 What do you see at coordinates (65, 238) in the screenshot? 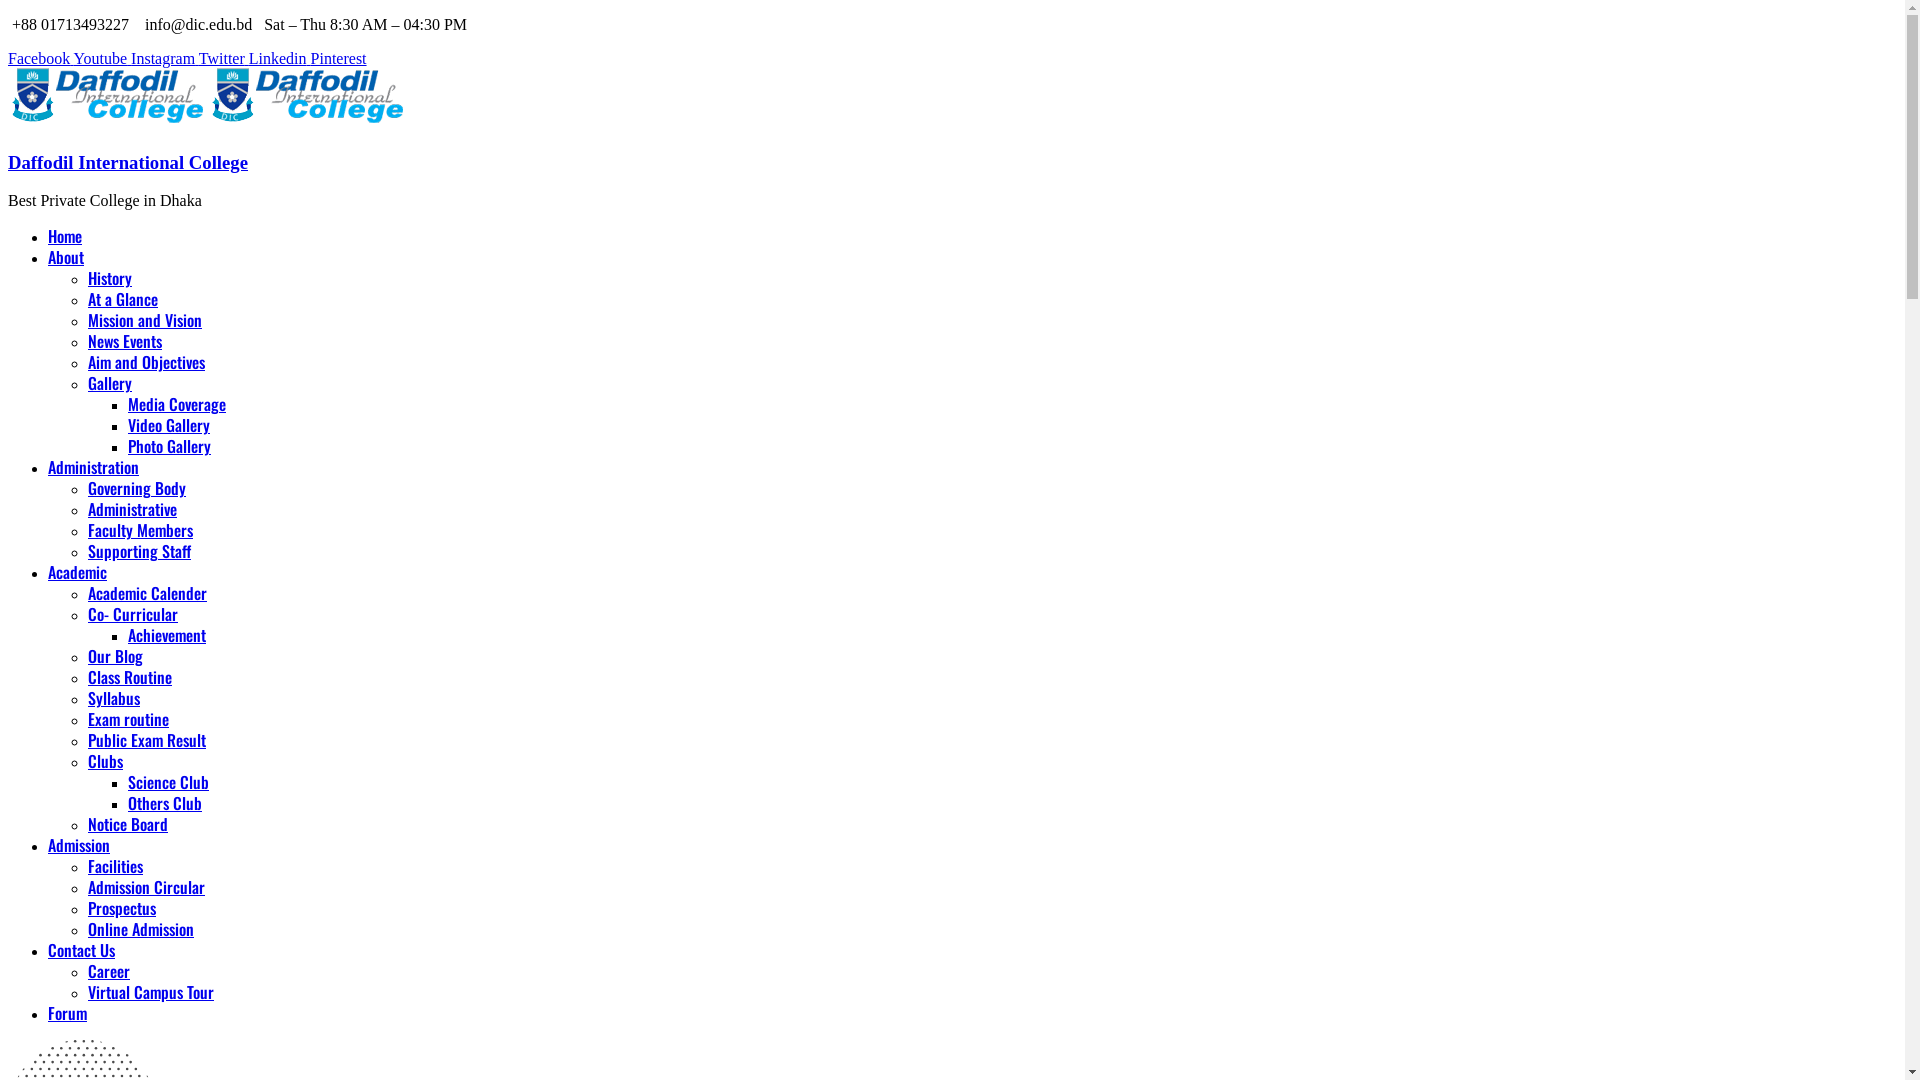
I see `Home` at bounding box center [65, 238].